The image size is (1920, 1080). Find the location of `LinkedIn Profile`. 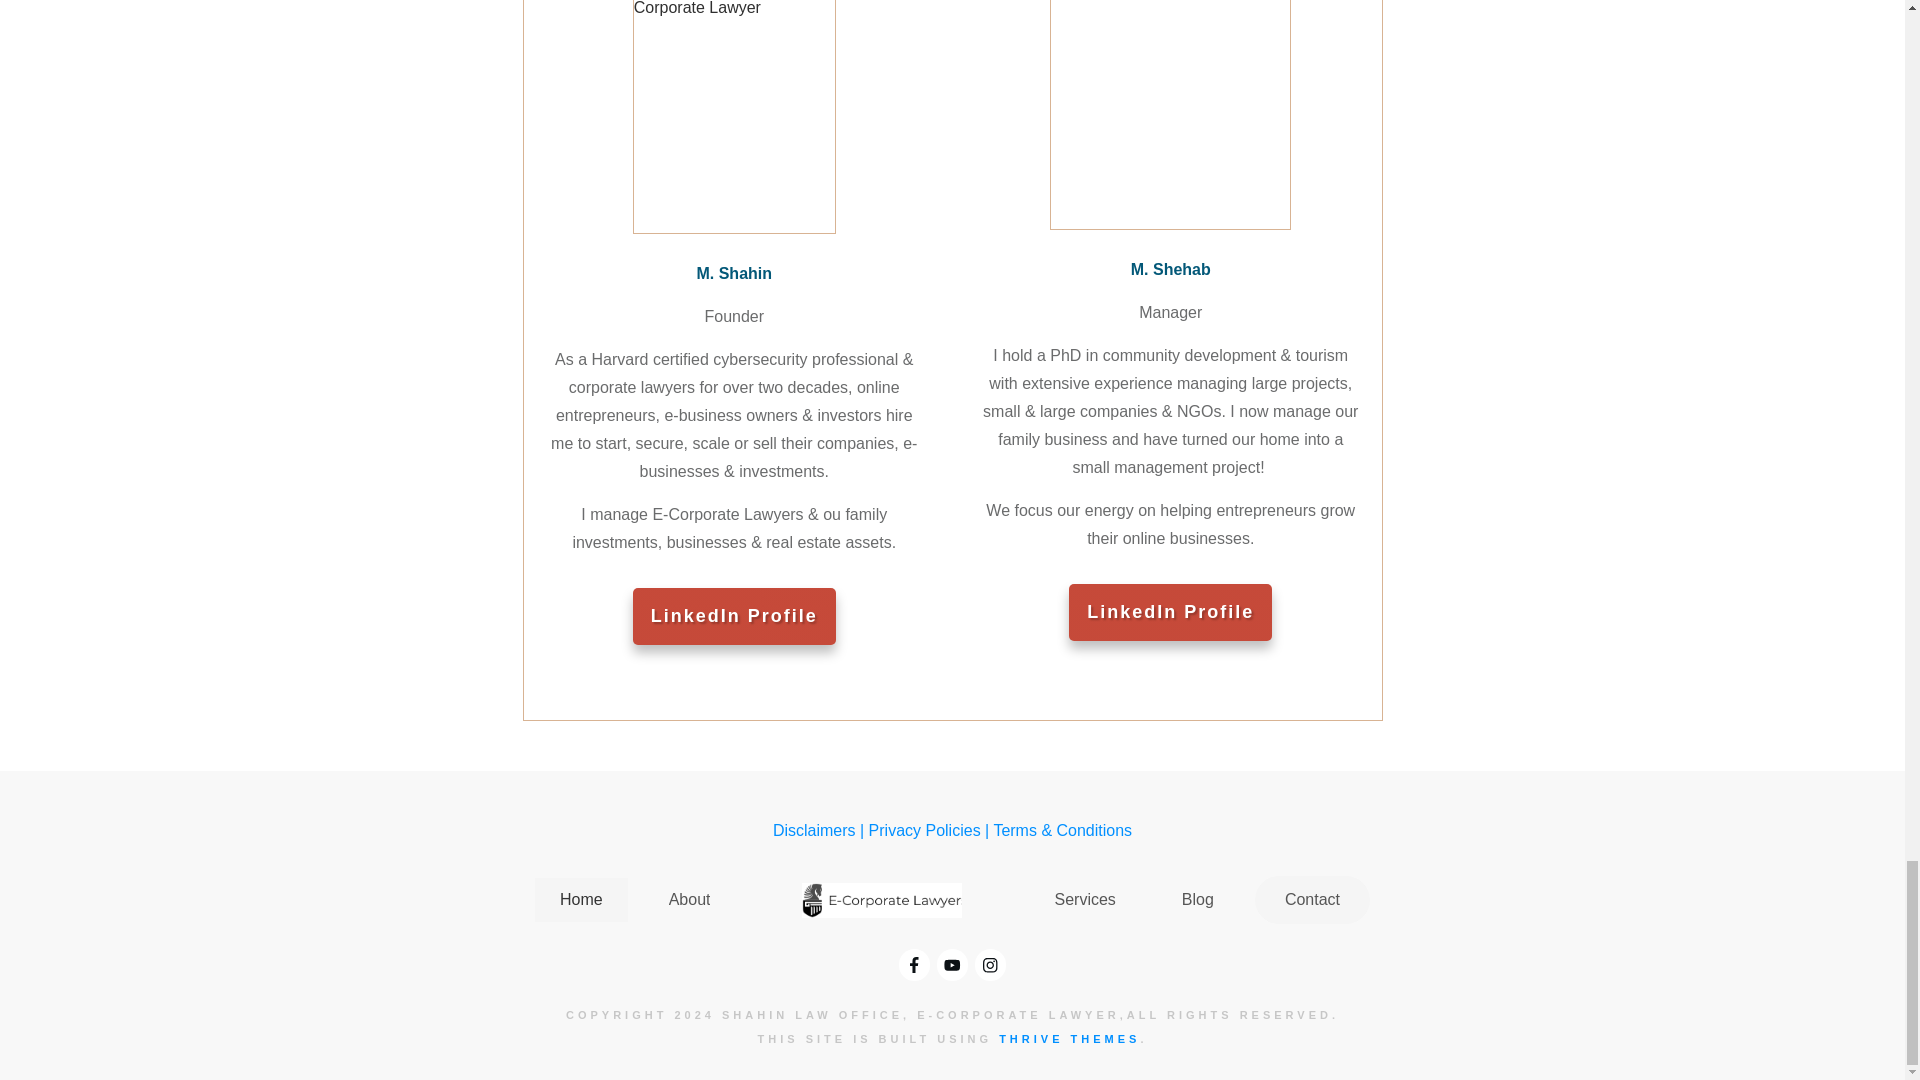

LinkedIn Profile is located at coordinates (734, 616).